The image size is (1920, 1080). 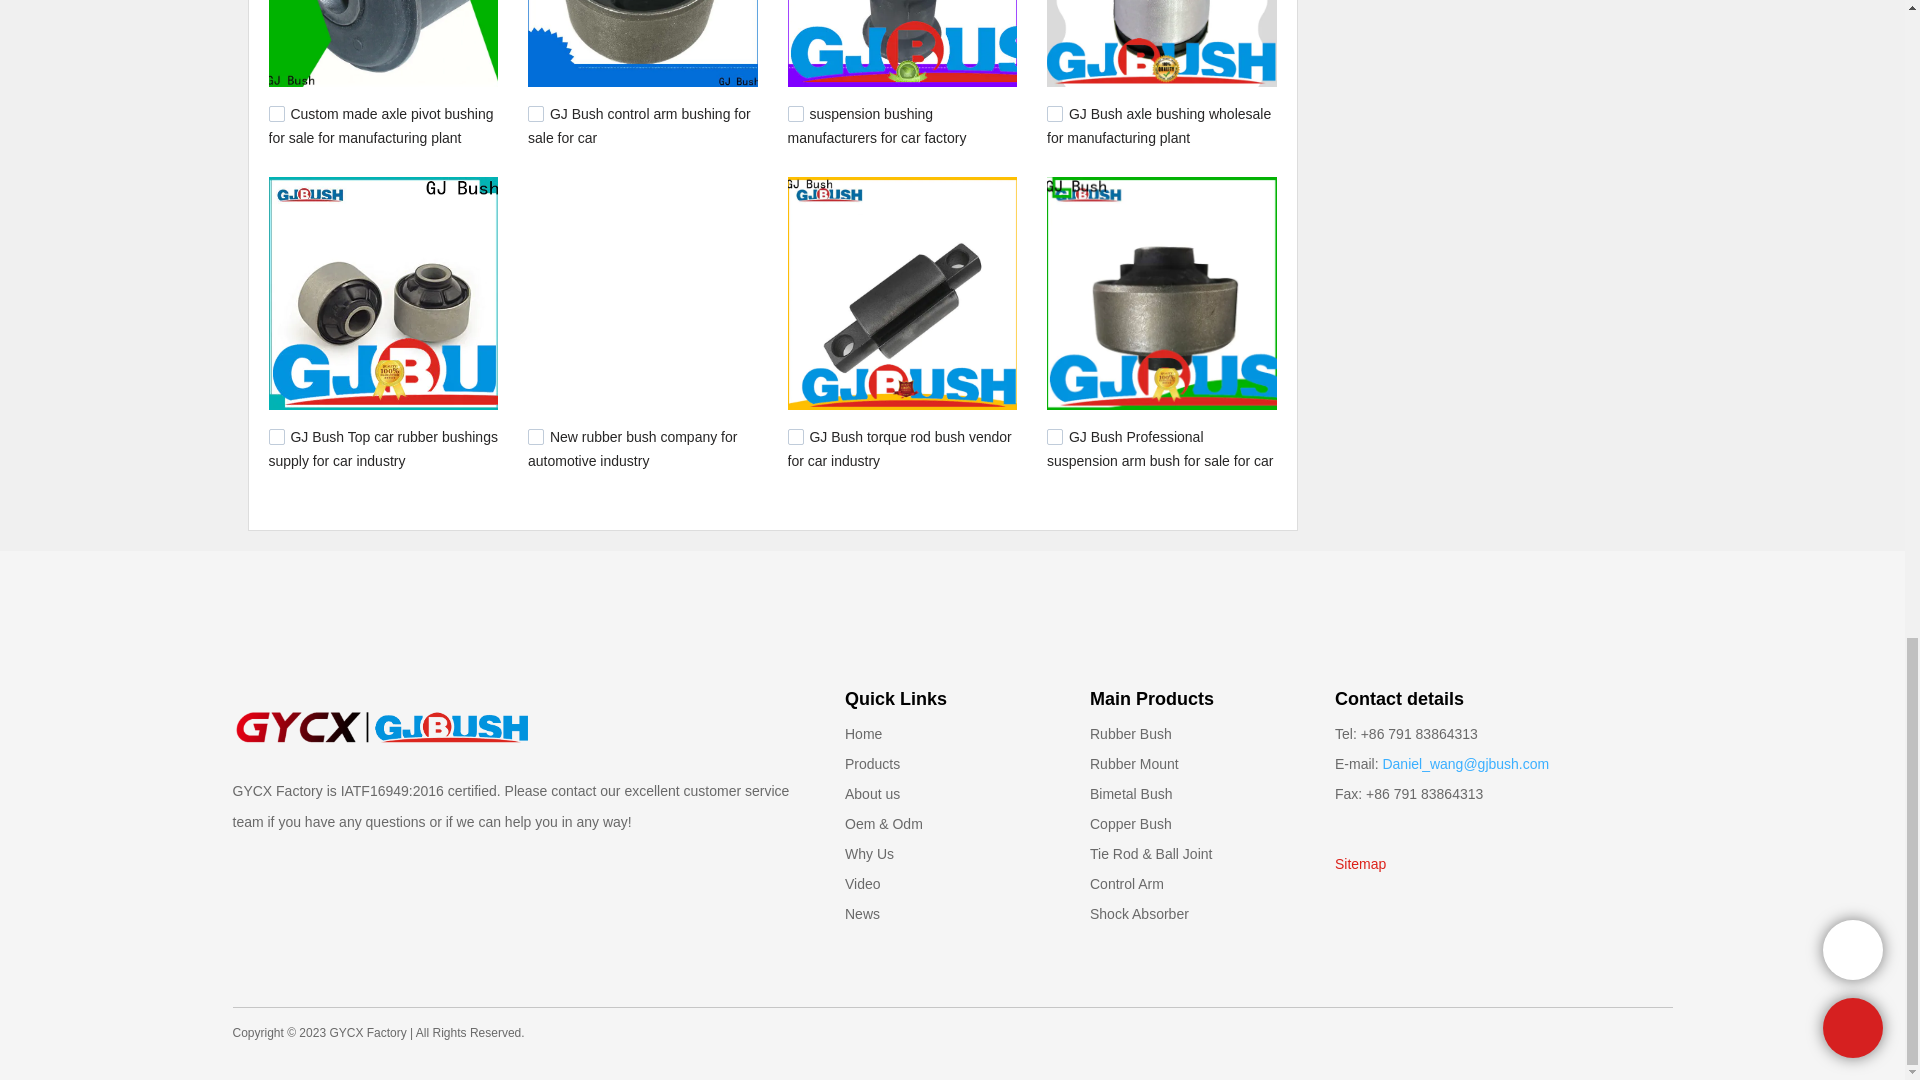 What do you see at coordinates (382, 448) in the screenshot?
I see `GJ Bush Top car rubber bushings supply for car industry` at bounding box center [382, 448].